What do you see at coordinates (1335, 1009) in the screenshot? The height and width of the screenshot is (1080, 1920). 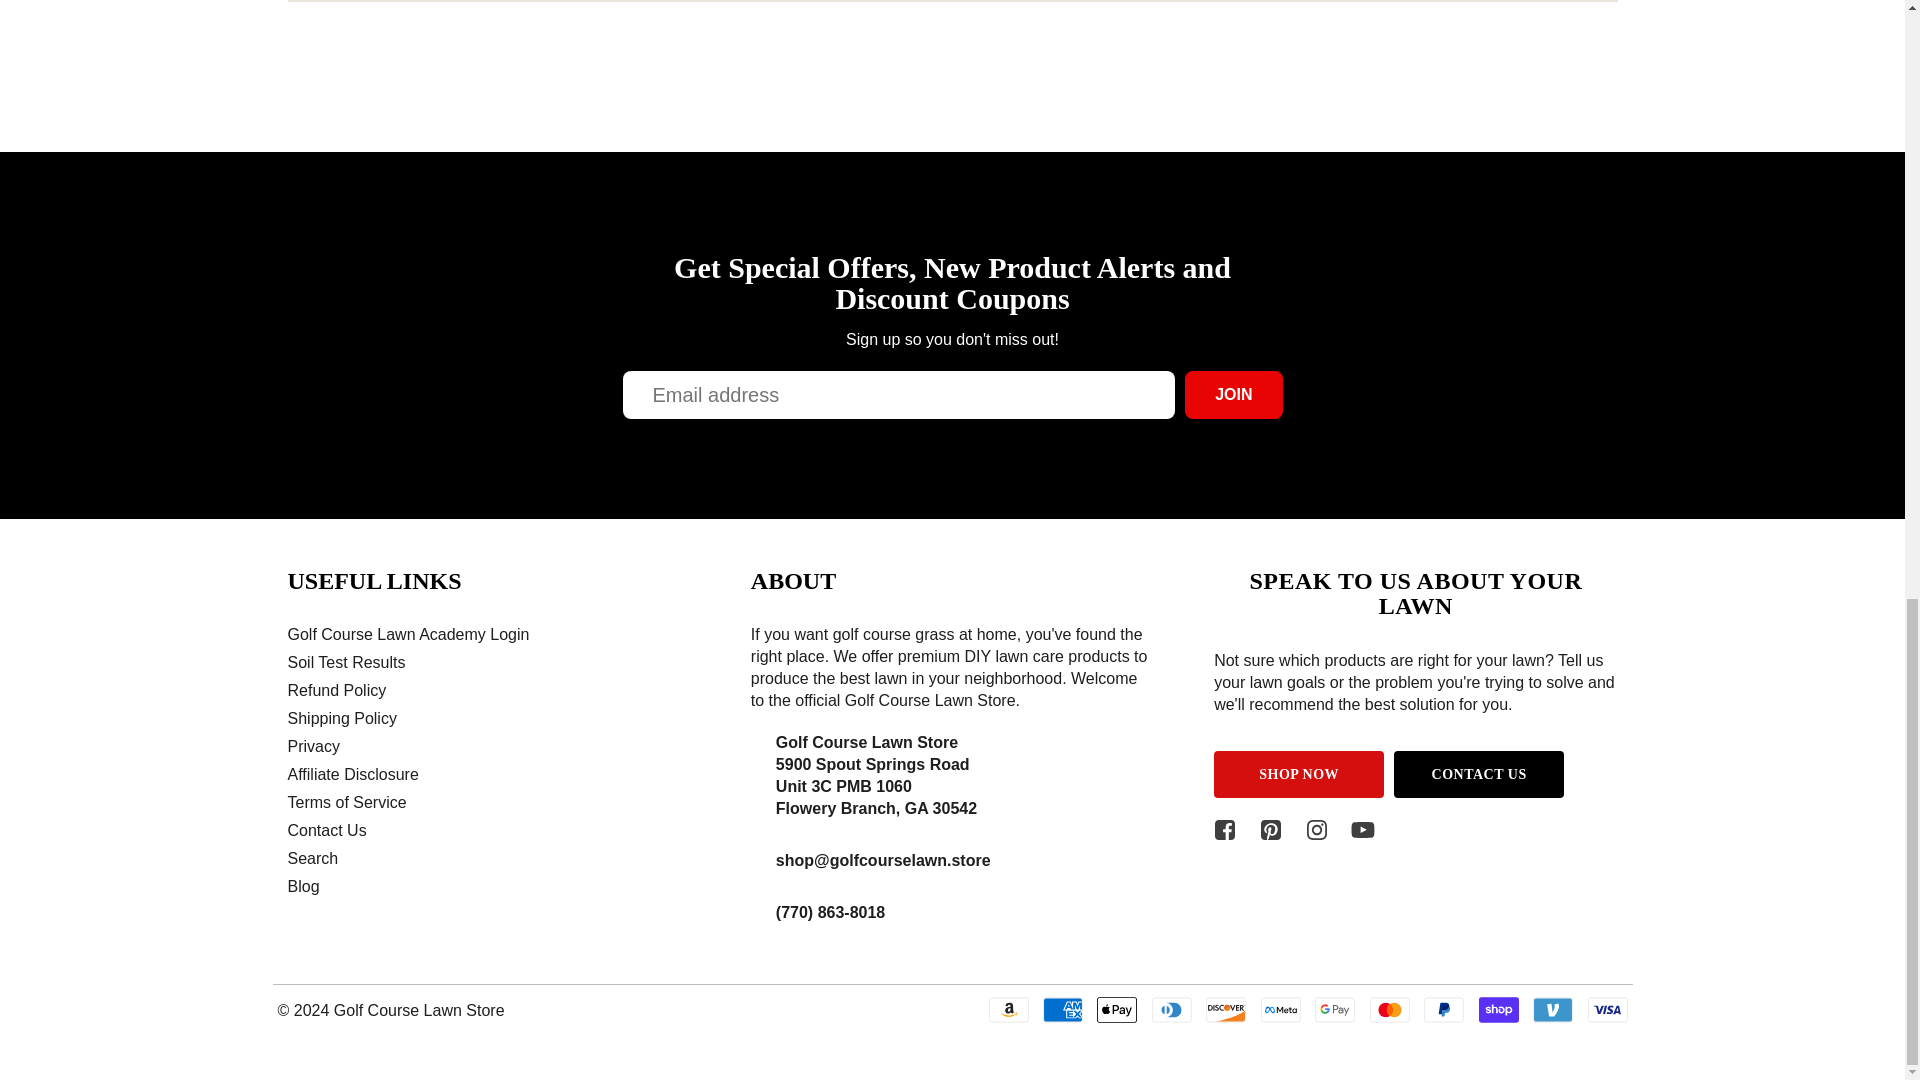 I see `Google Pay` at bounding box center [1335, 1009].